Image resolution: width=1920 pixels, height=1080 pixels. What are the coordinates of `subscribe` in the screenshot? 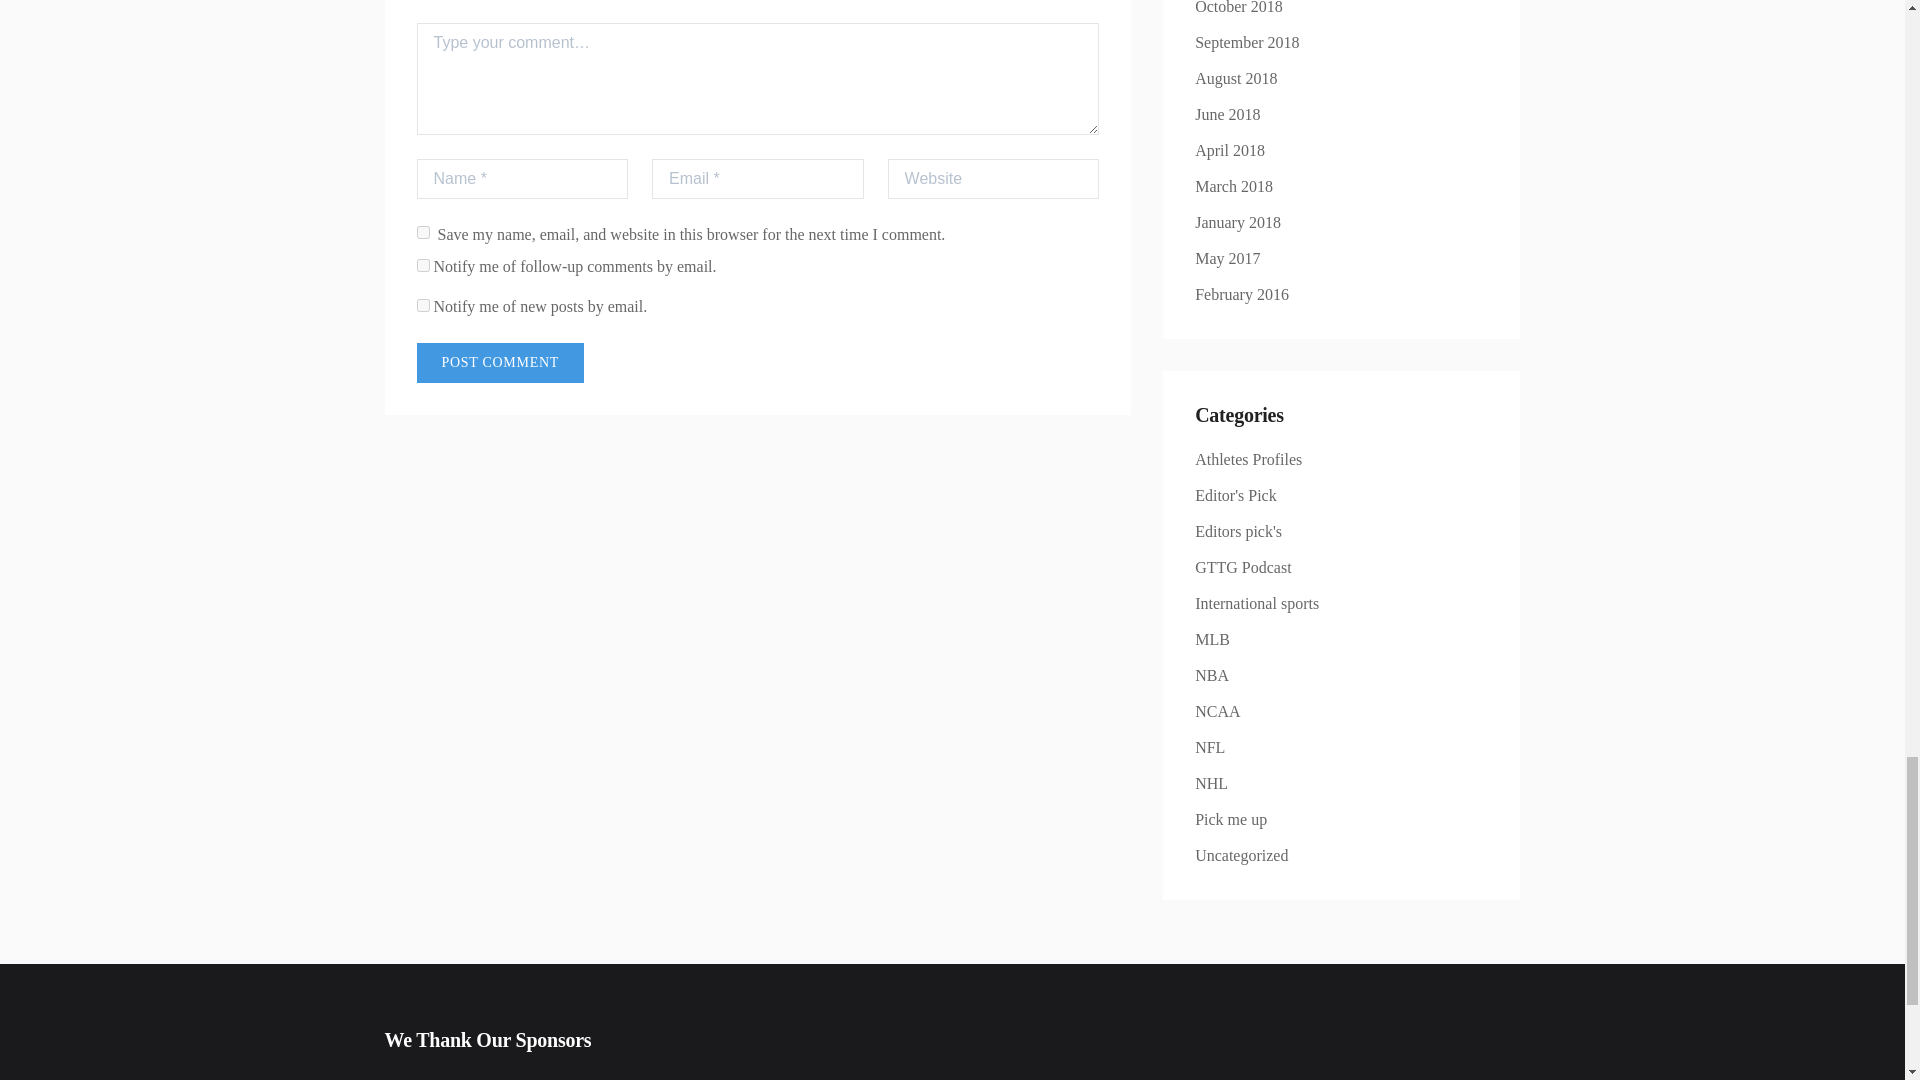 It's located at (422, 266).